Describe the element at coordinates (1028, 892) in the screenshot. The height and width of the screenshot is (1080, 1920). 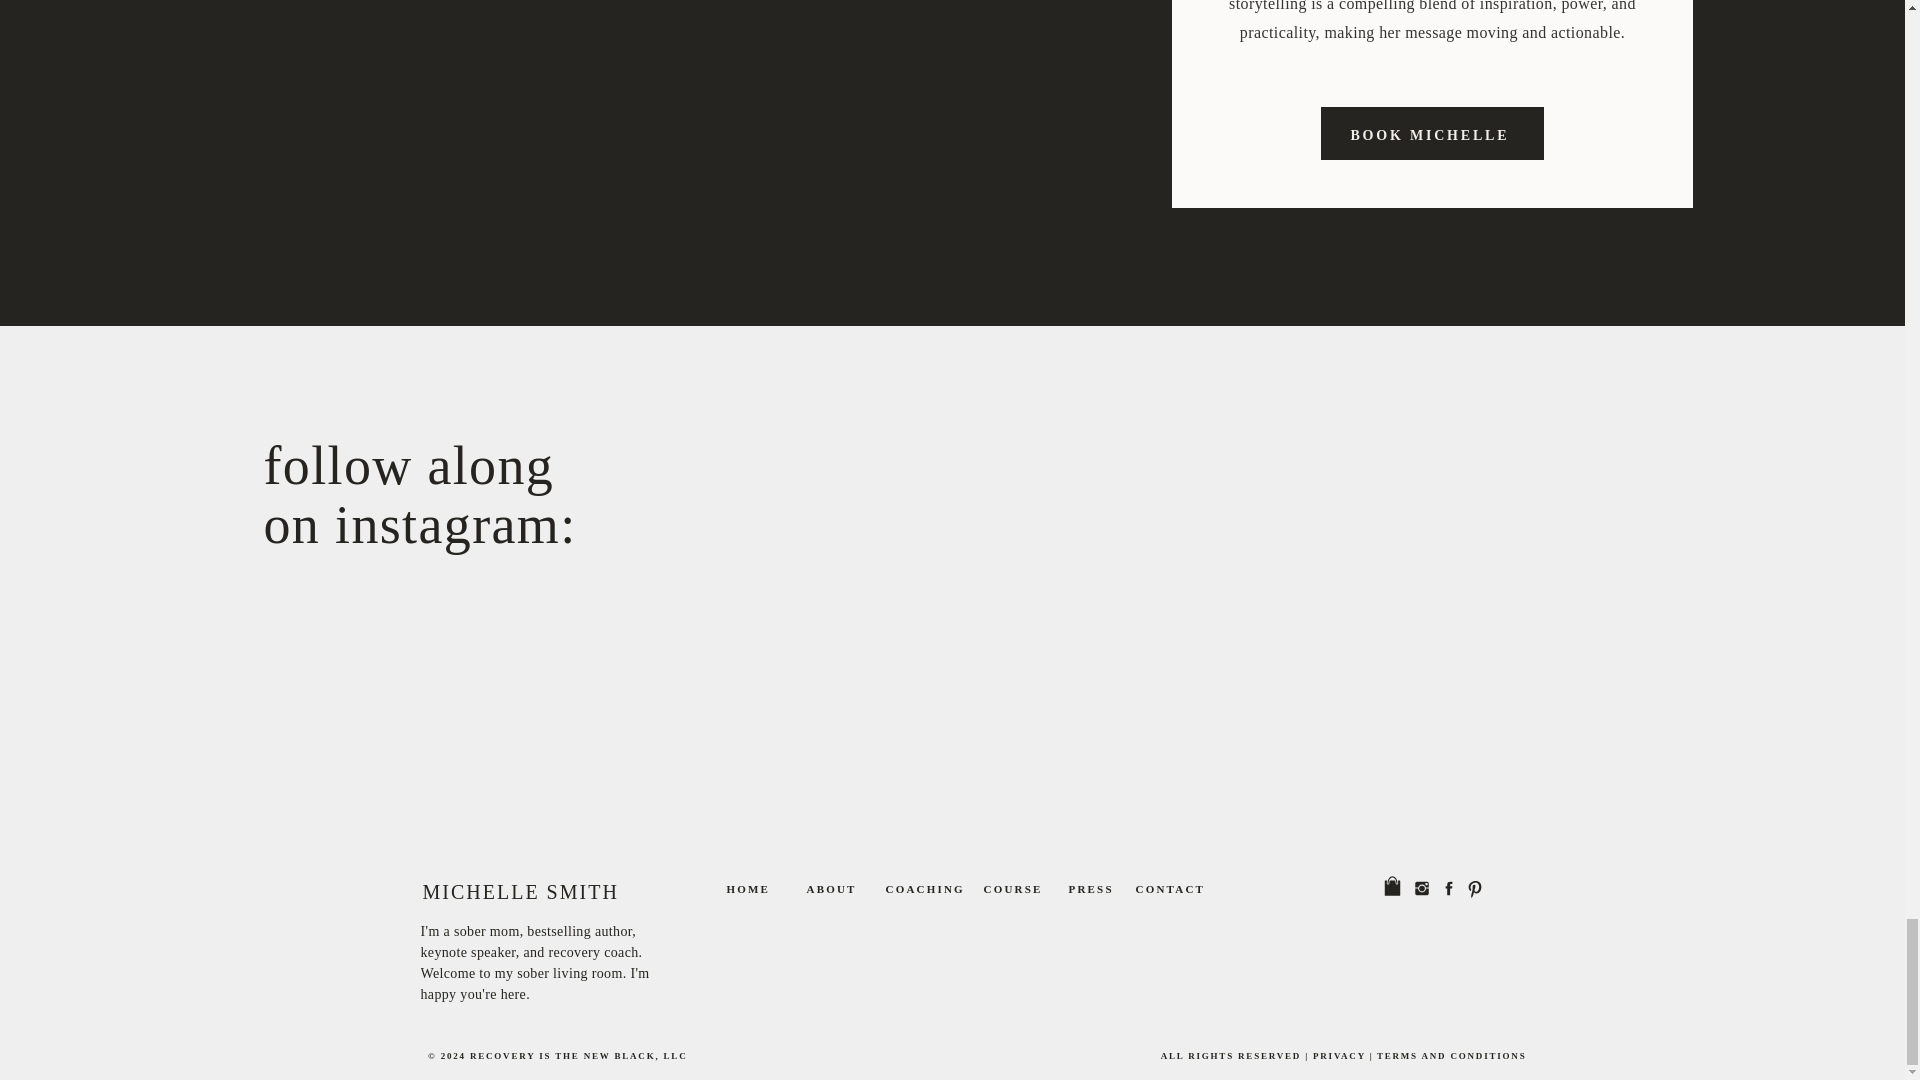
I see `COURSE` at that location.